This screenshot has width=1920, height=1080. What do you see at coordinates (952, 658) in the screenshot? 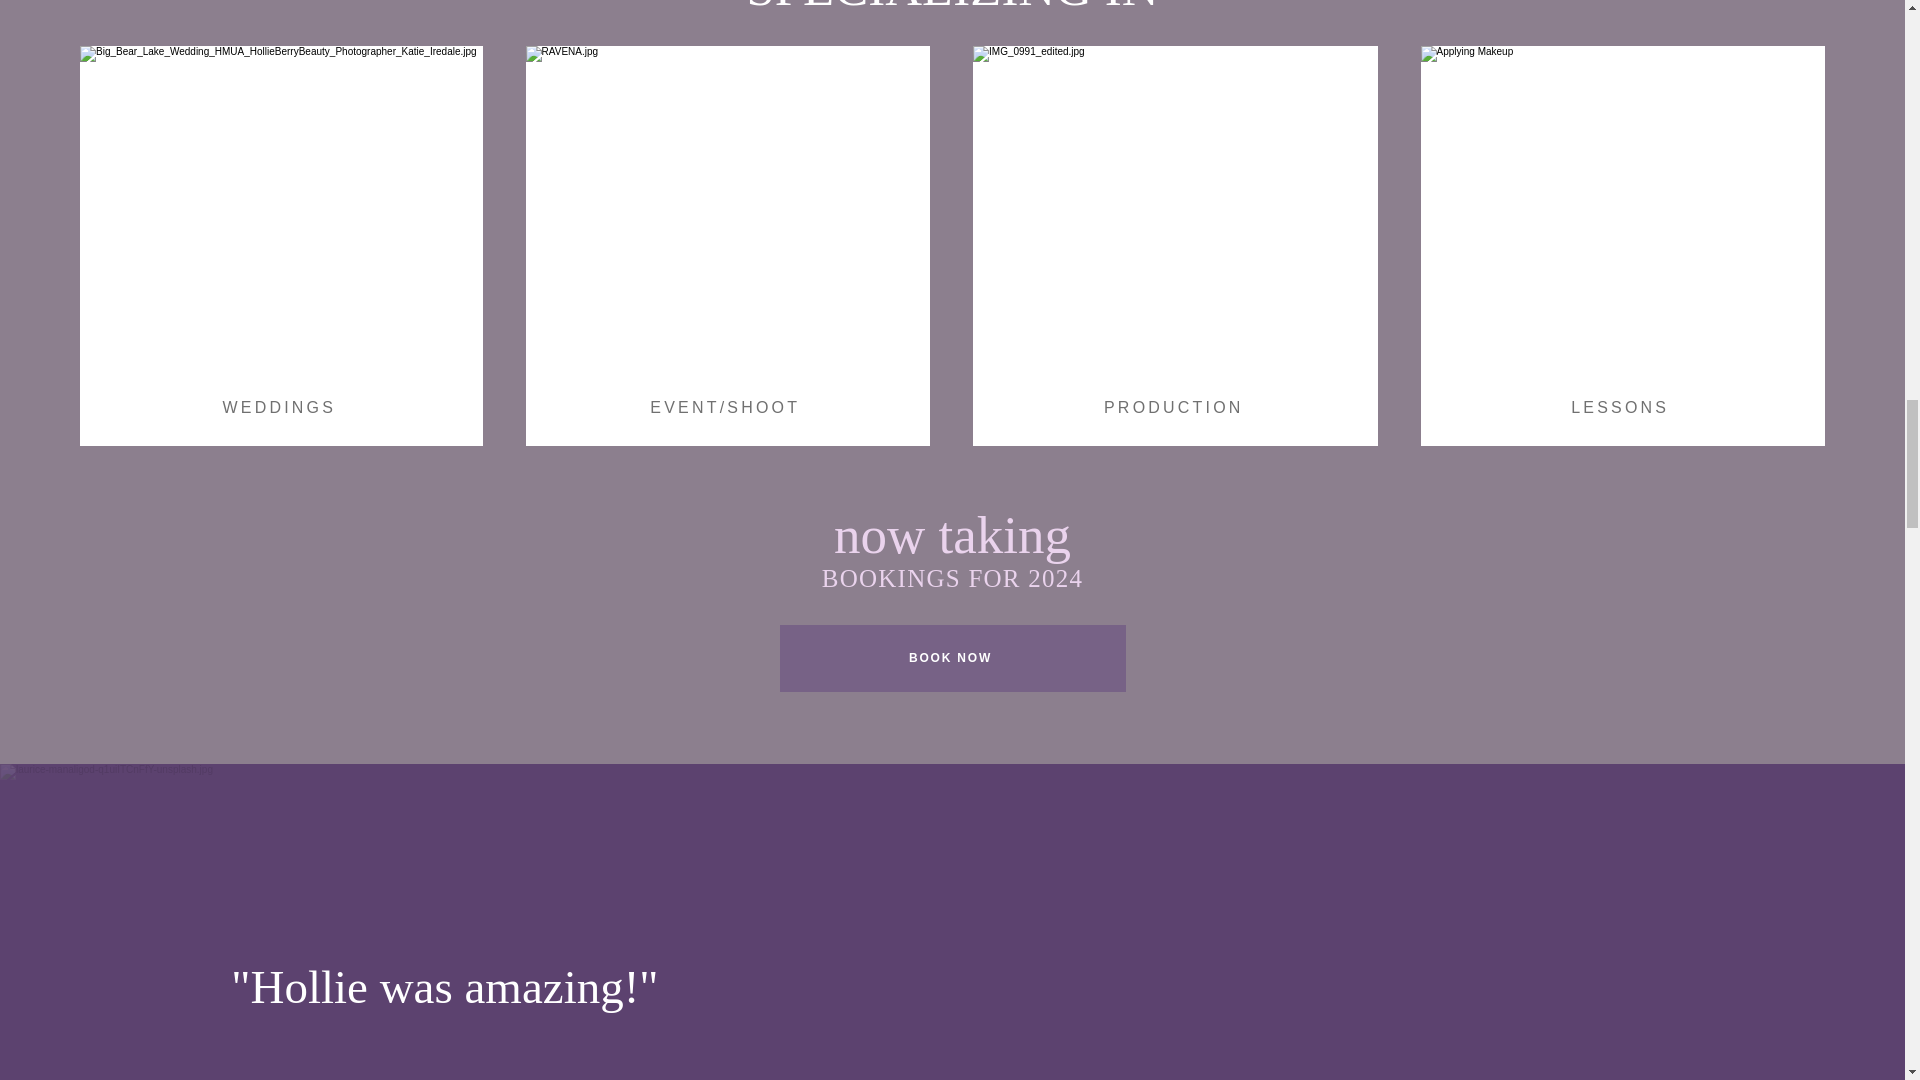
I see `BOOK NOW` at bounding box center [952, 658].